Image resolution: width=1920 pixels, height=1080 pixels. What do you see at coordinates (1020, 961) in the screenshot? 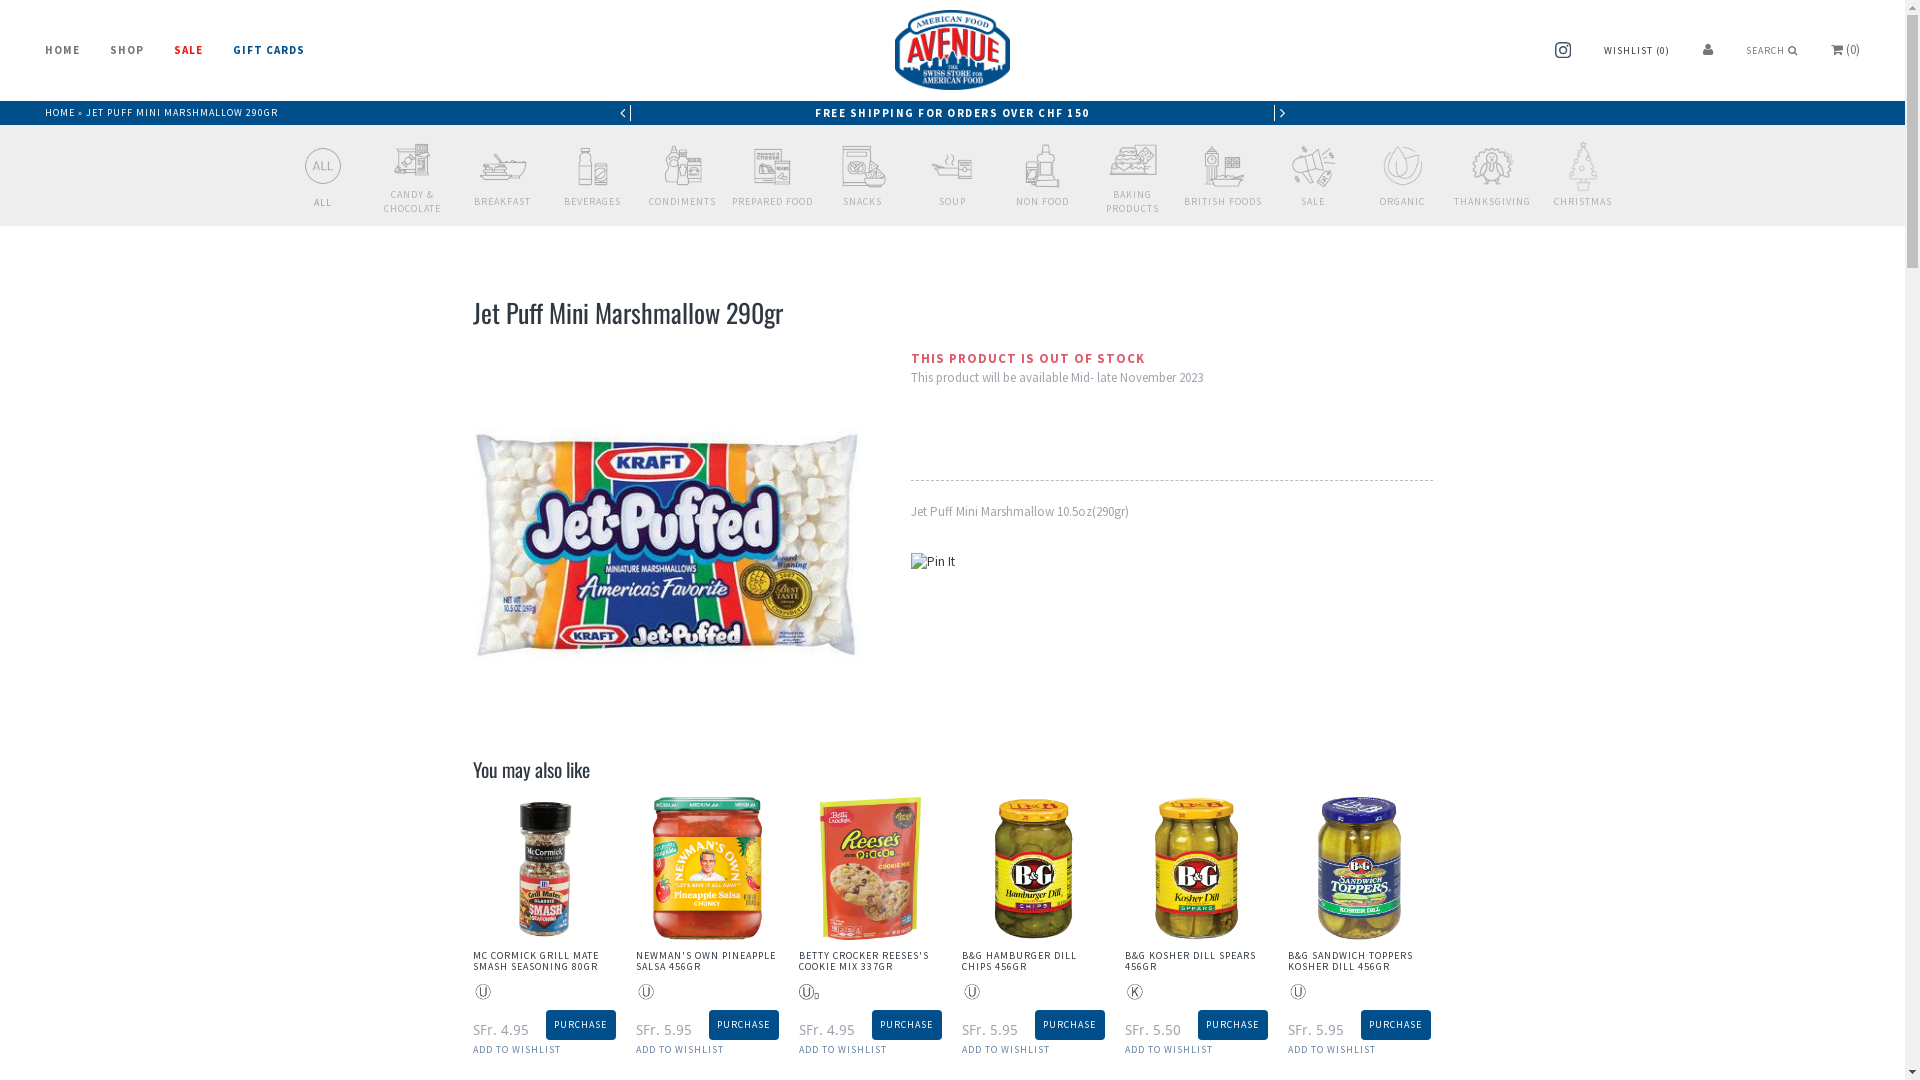
I see `B&G HAMBURGER DILL CHIPS 456GR` at bounding box center [1020, 961].